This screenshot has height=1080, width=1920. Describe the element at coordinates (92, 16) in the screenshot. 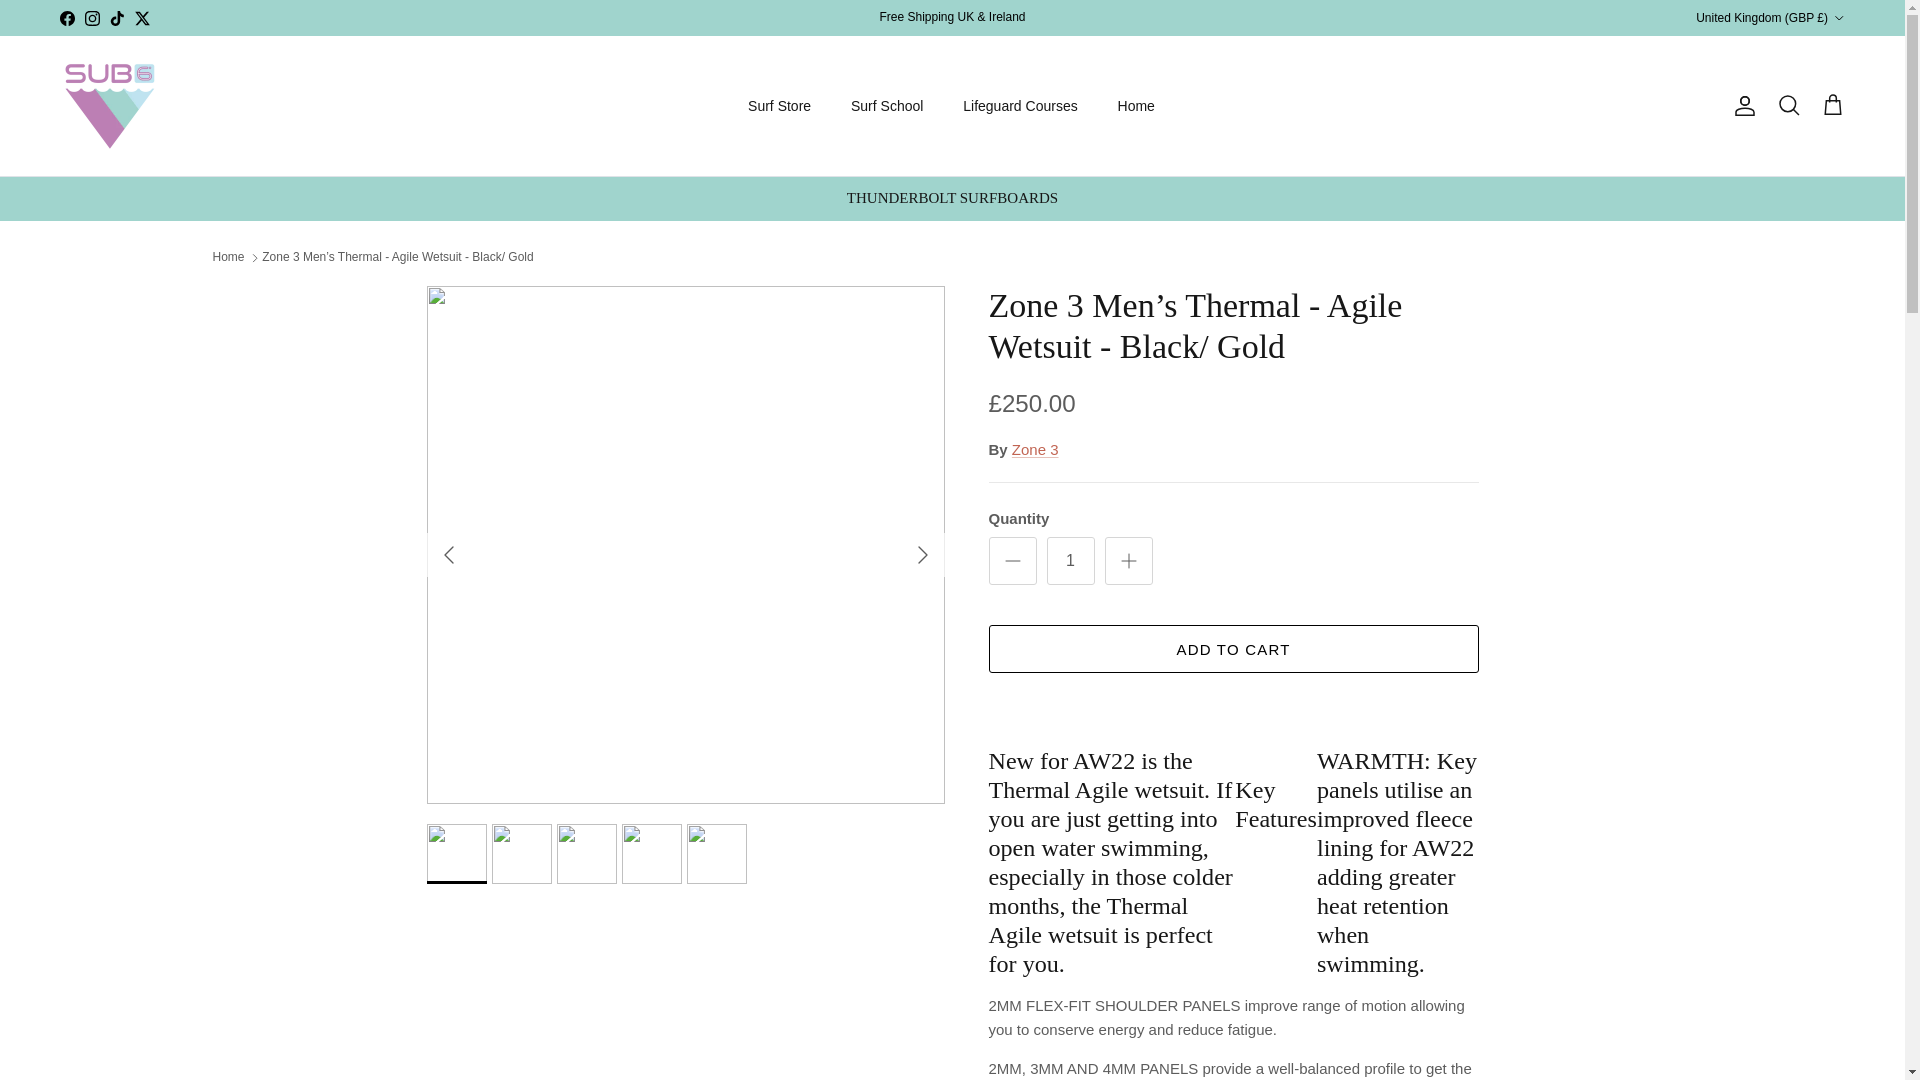

I see `Instagram` at that location.